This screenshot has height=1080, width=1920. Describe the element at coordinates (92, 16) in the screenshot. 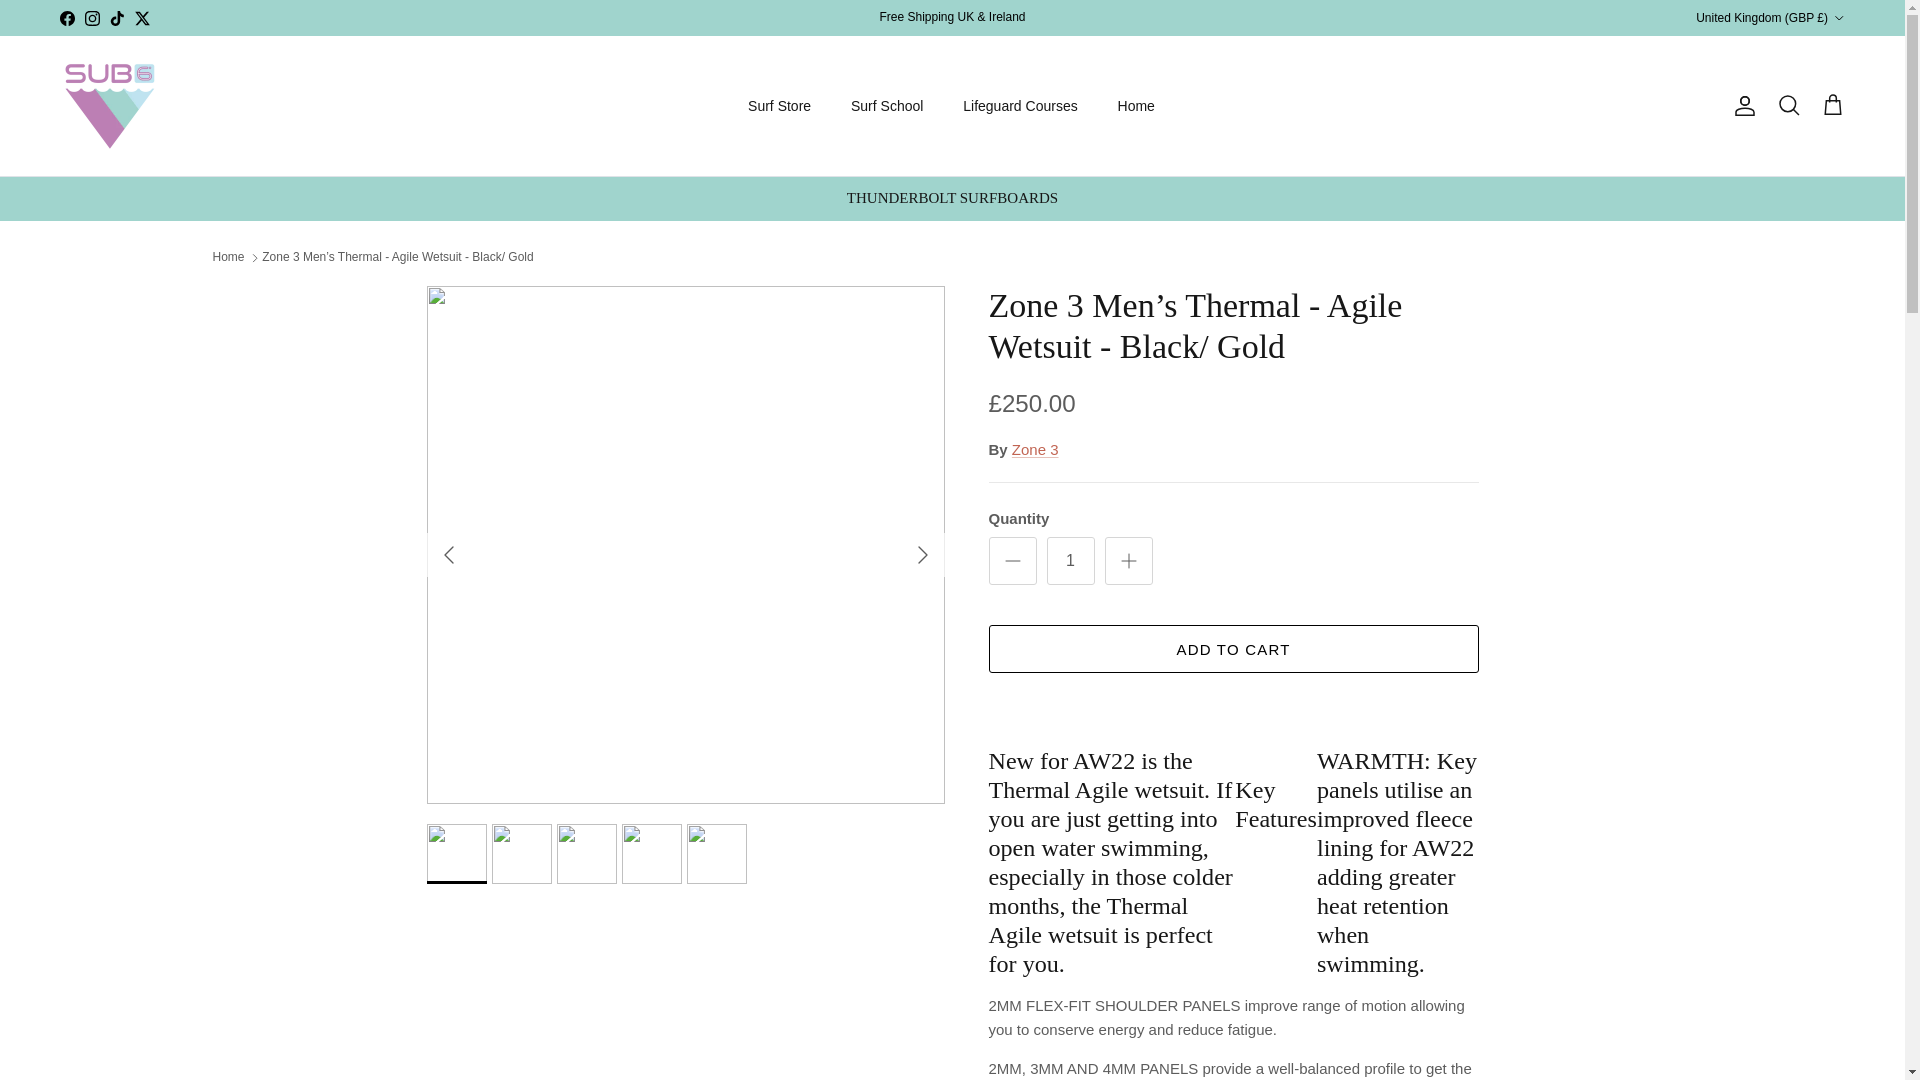

I see `Instagram` at that location.